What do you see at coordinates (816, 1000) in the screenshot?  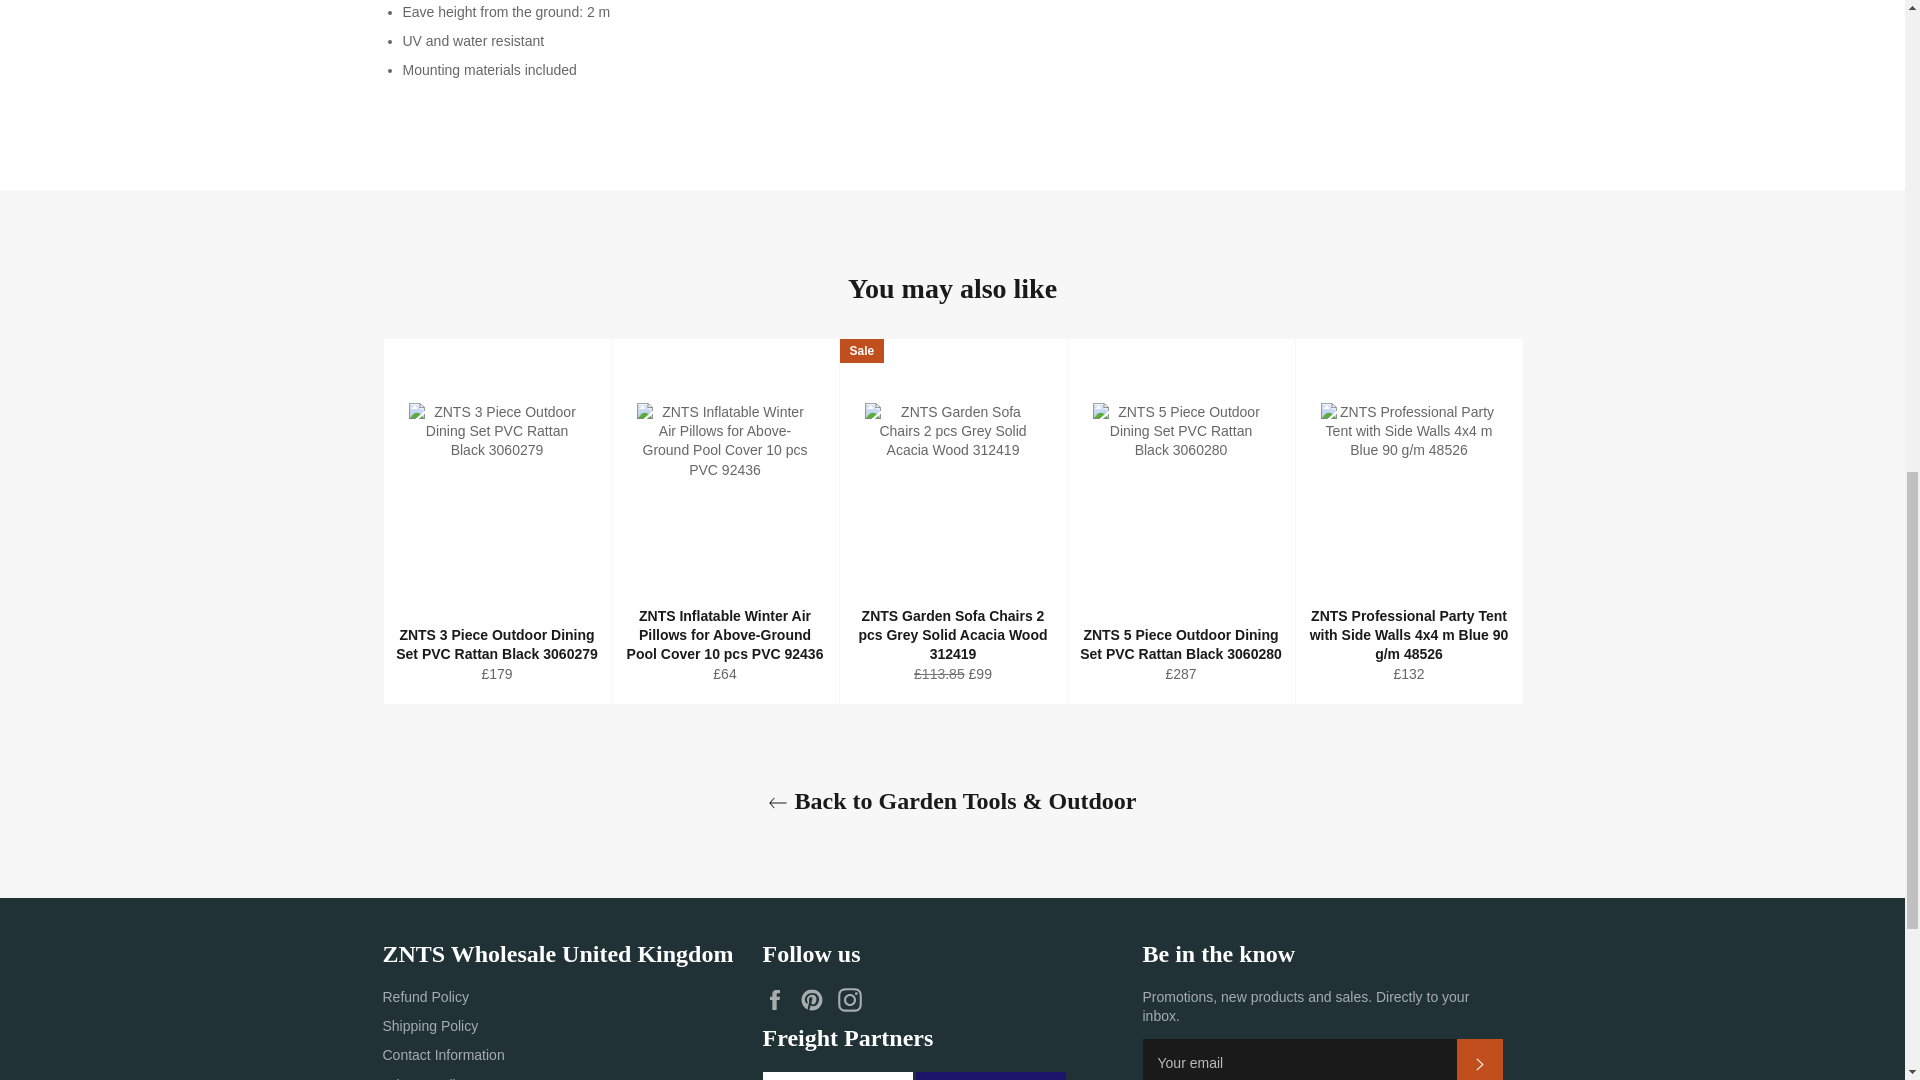 I see `ZNTS Wholesale United Kingdom on Pinterest` at bounding box center [816, 1000].